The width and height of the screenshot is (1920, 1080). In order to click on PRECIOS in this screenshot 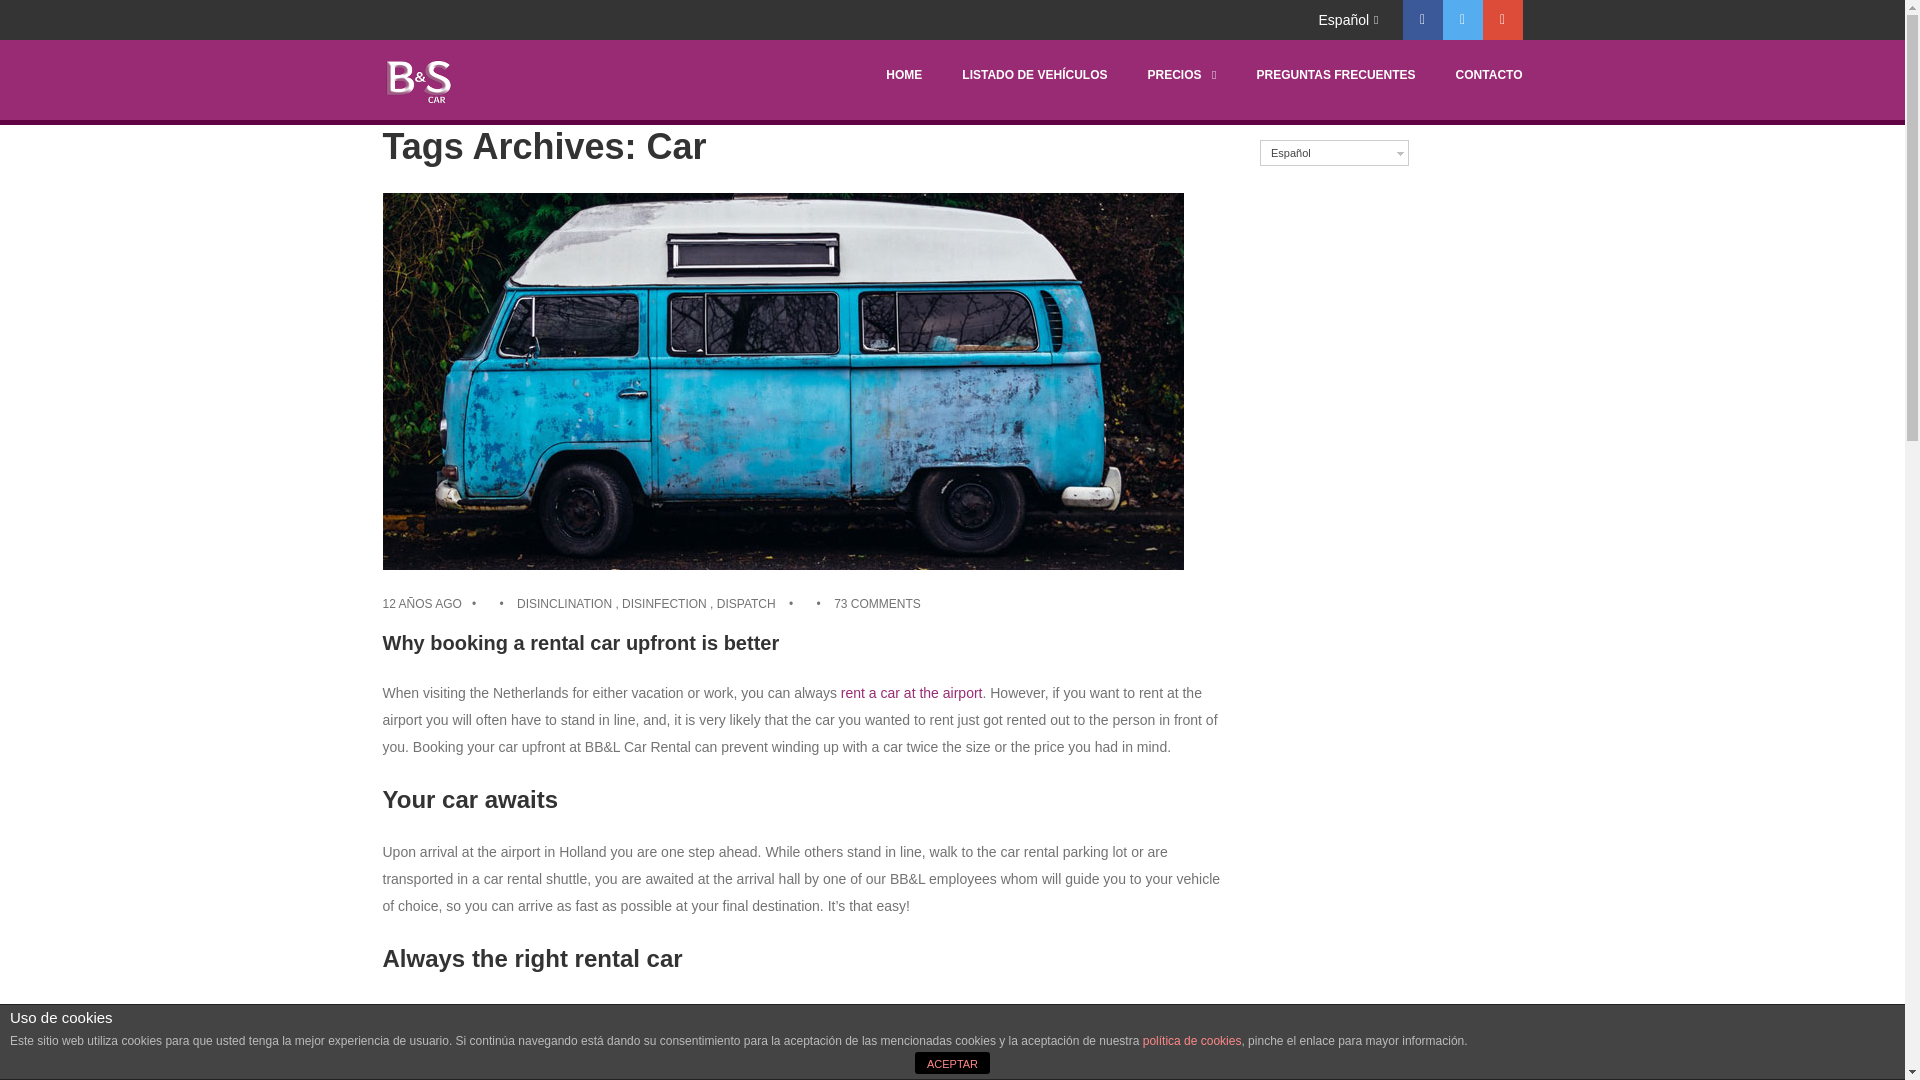, I will do `click(1180, 75)`.